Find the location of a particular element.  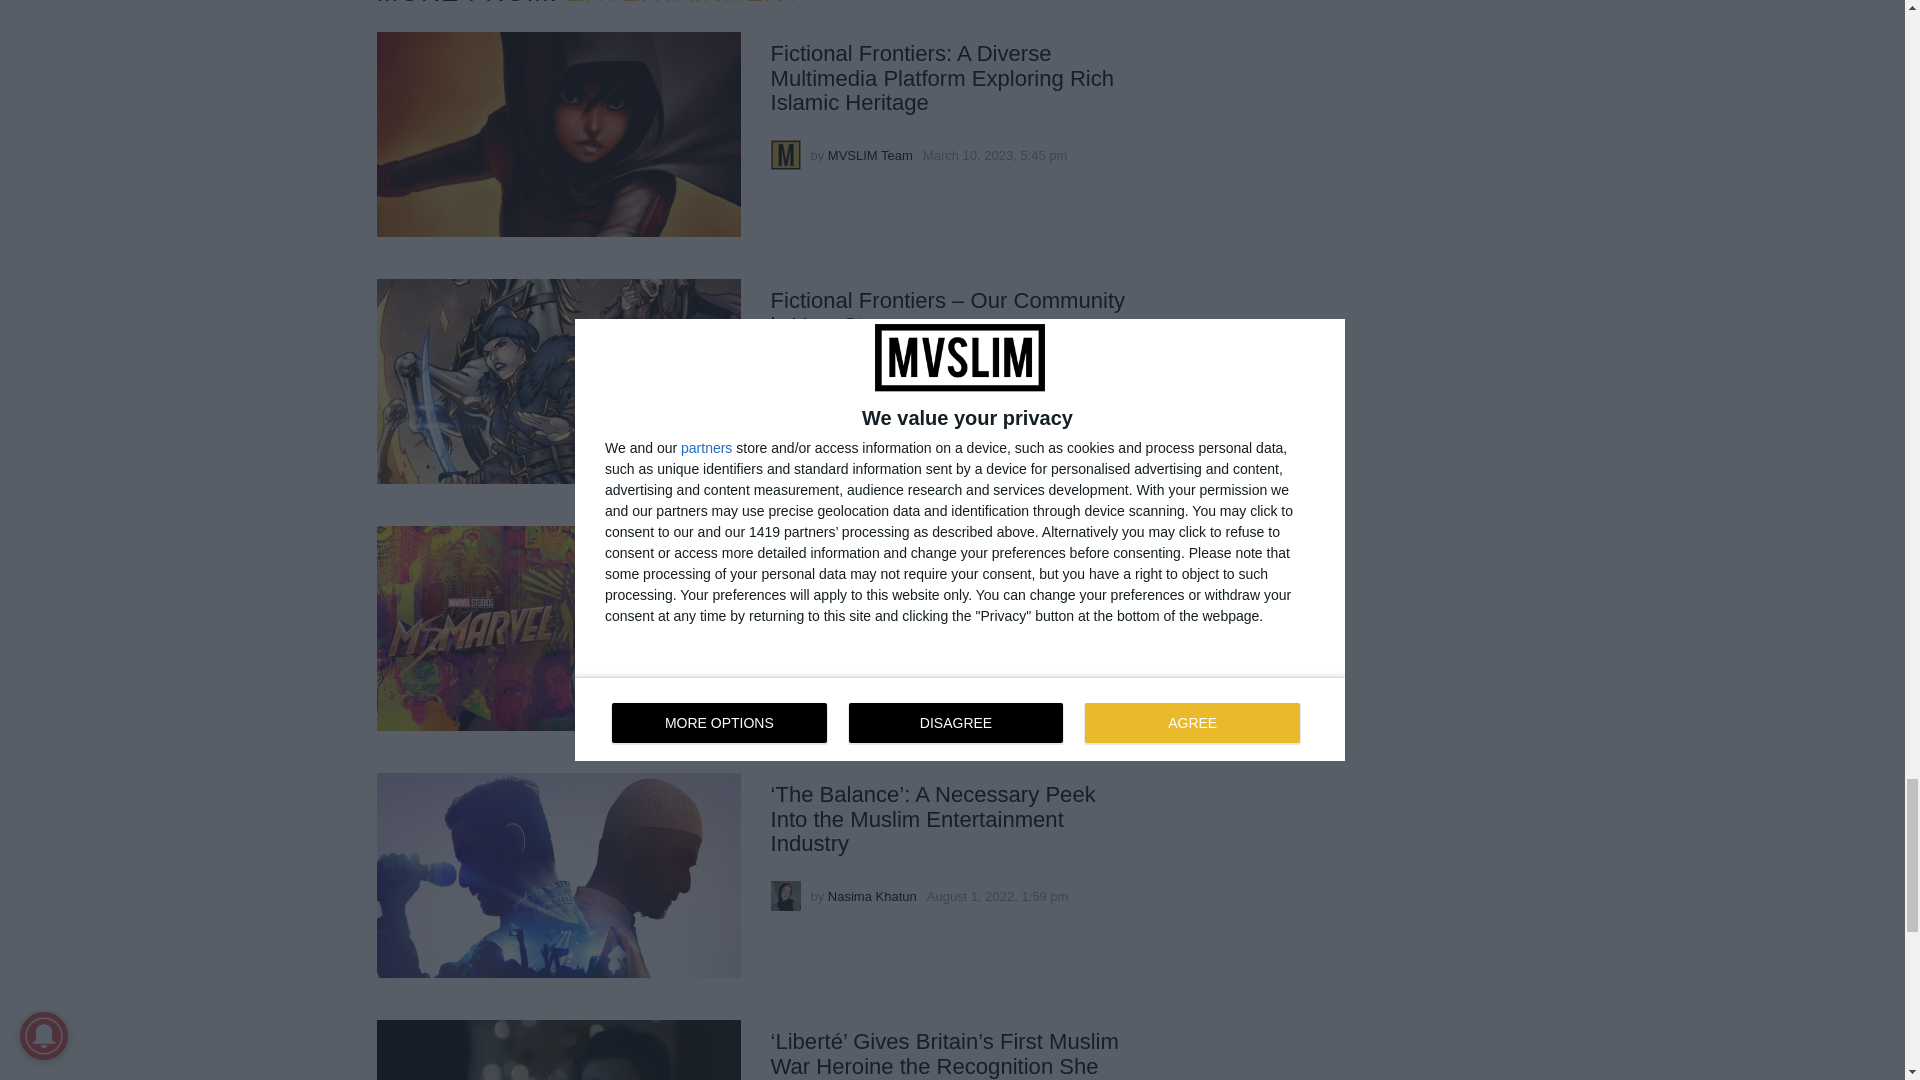

Posts by MVSLIM Team is located at coordinates (870, 155).